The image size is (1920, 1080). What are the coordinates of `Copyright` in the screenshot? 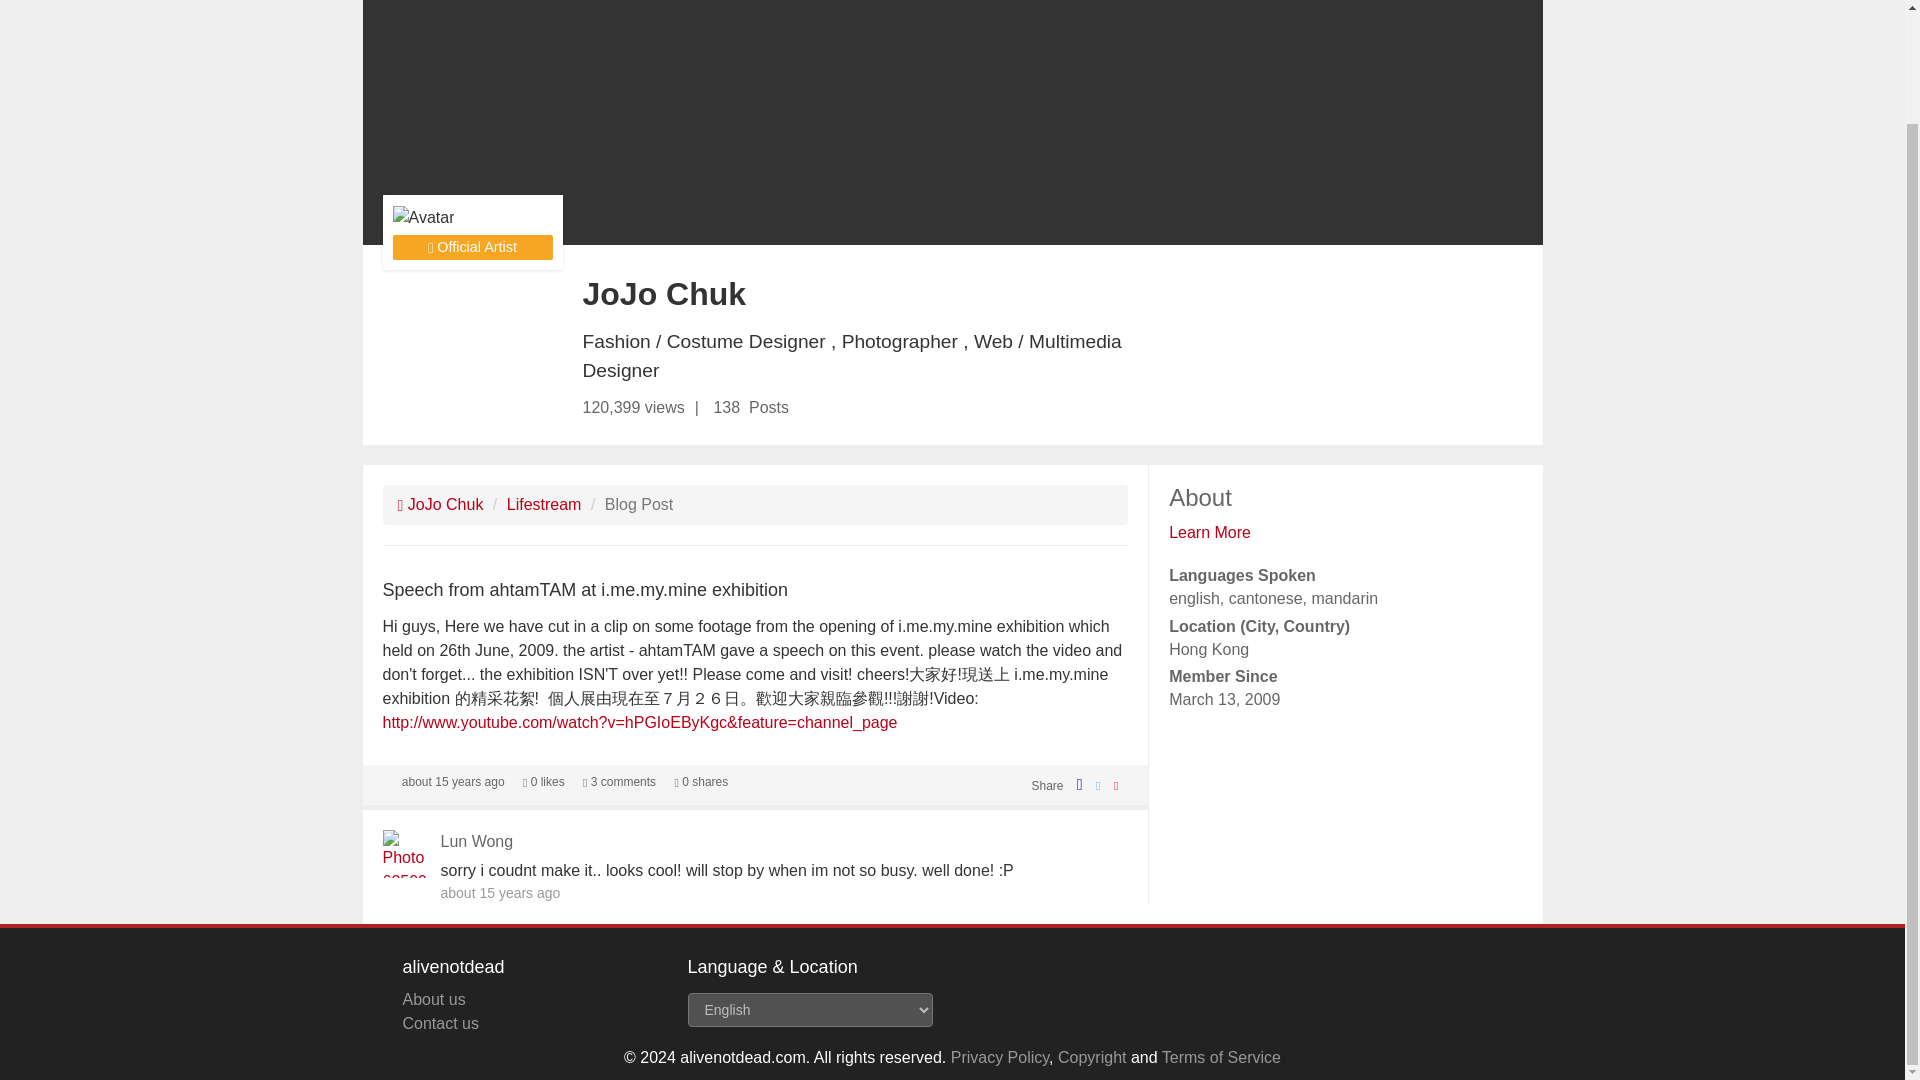 It's located at (1091, 1056).